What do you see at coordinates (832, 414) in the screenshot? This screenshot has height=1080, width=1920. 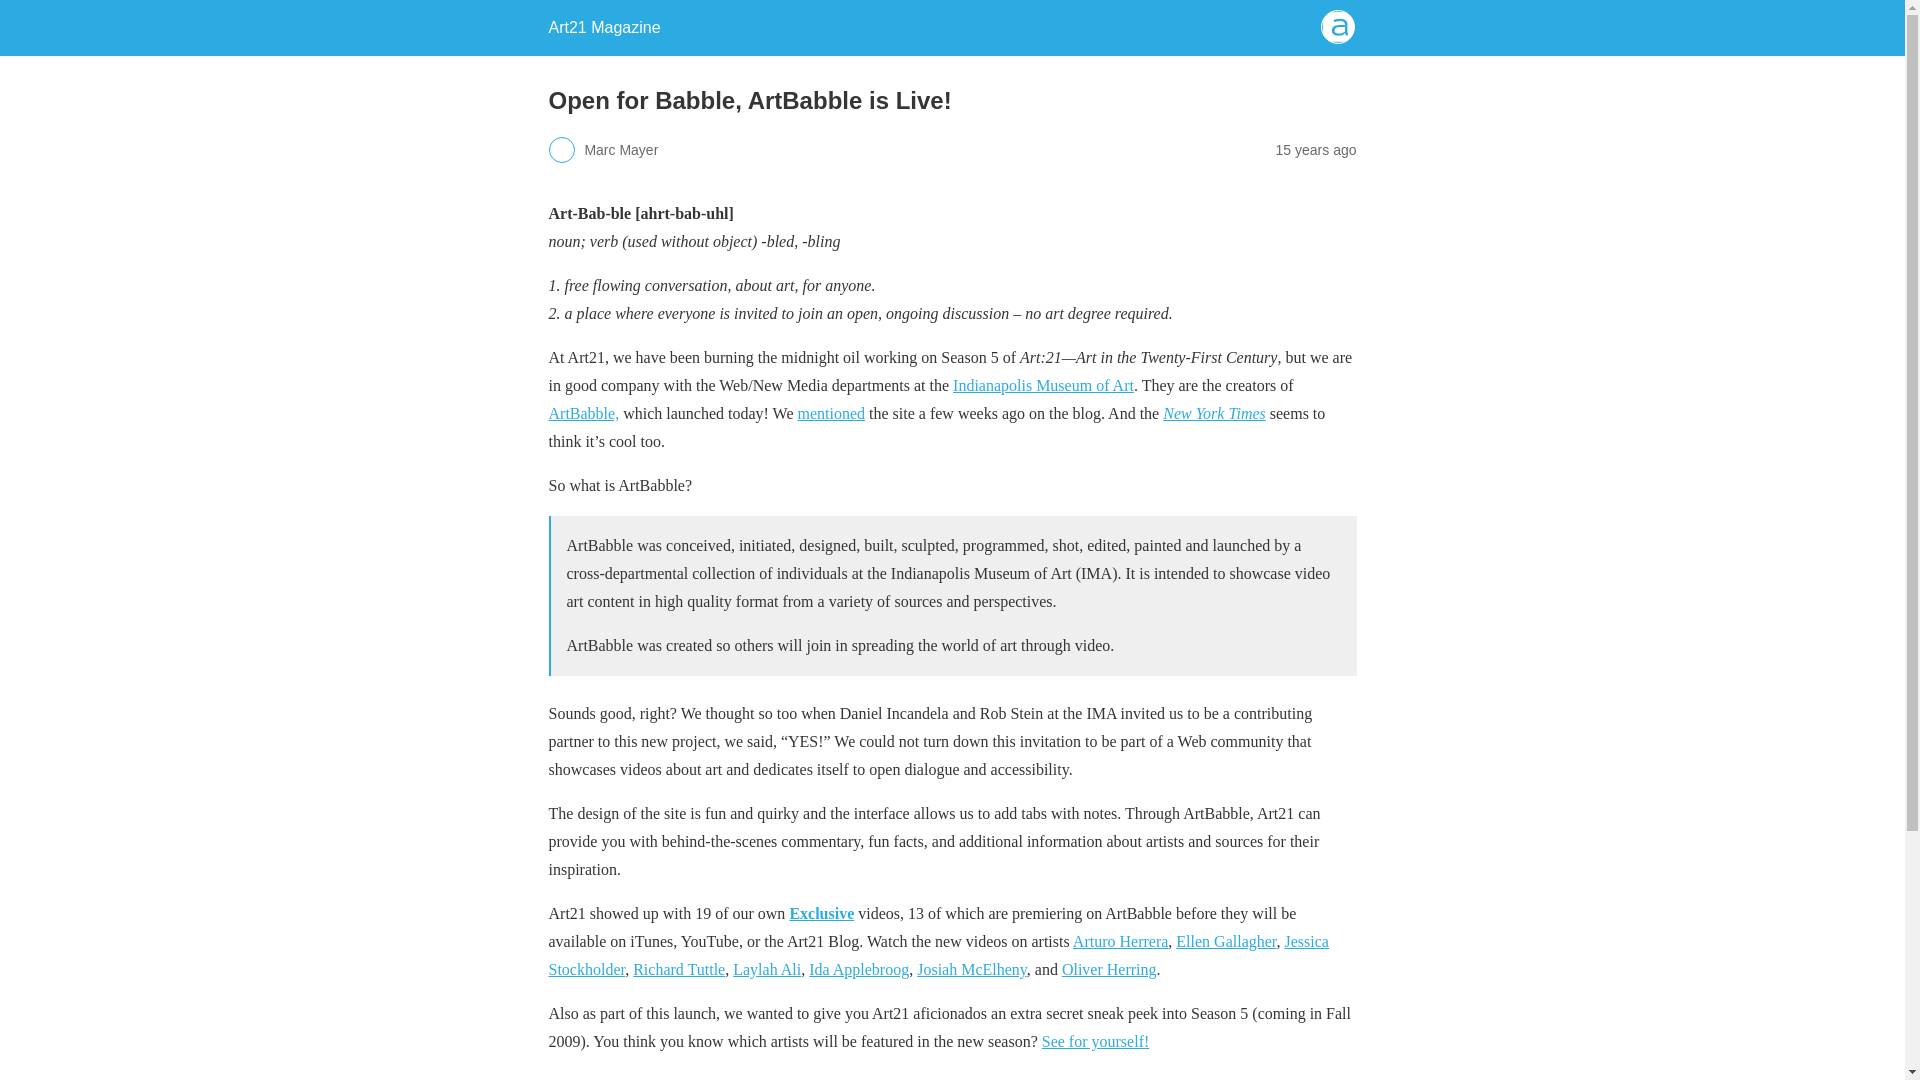 I see `mentioned` at bounding box center [832, 414].